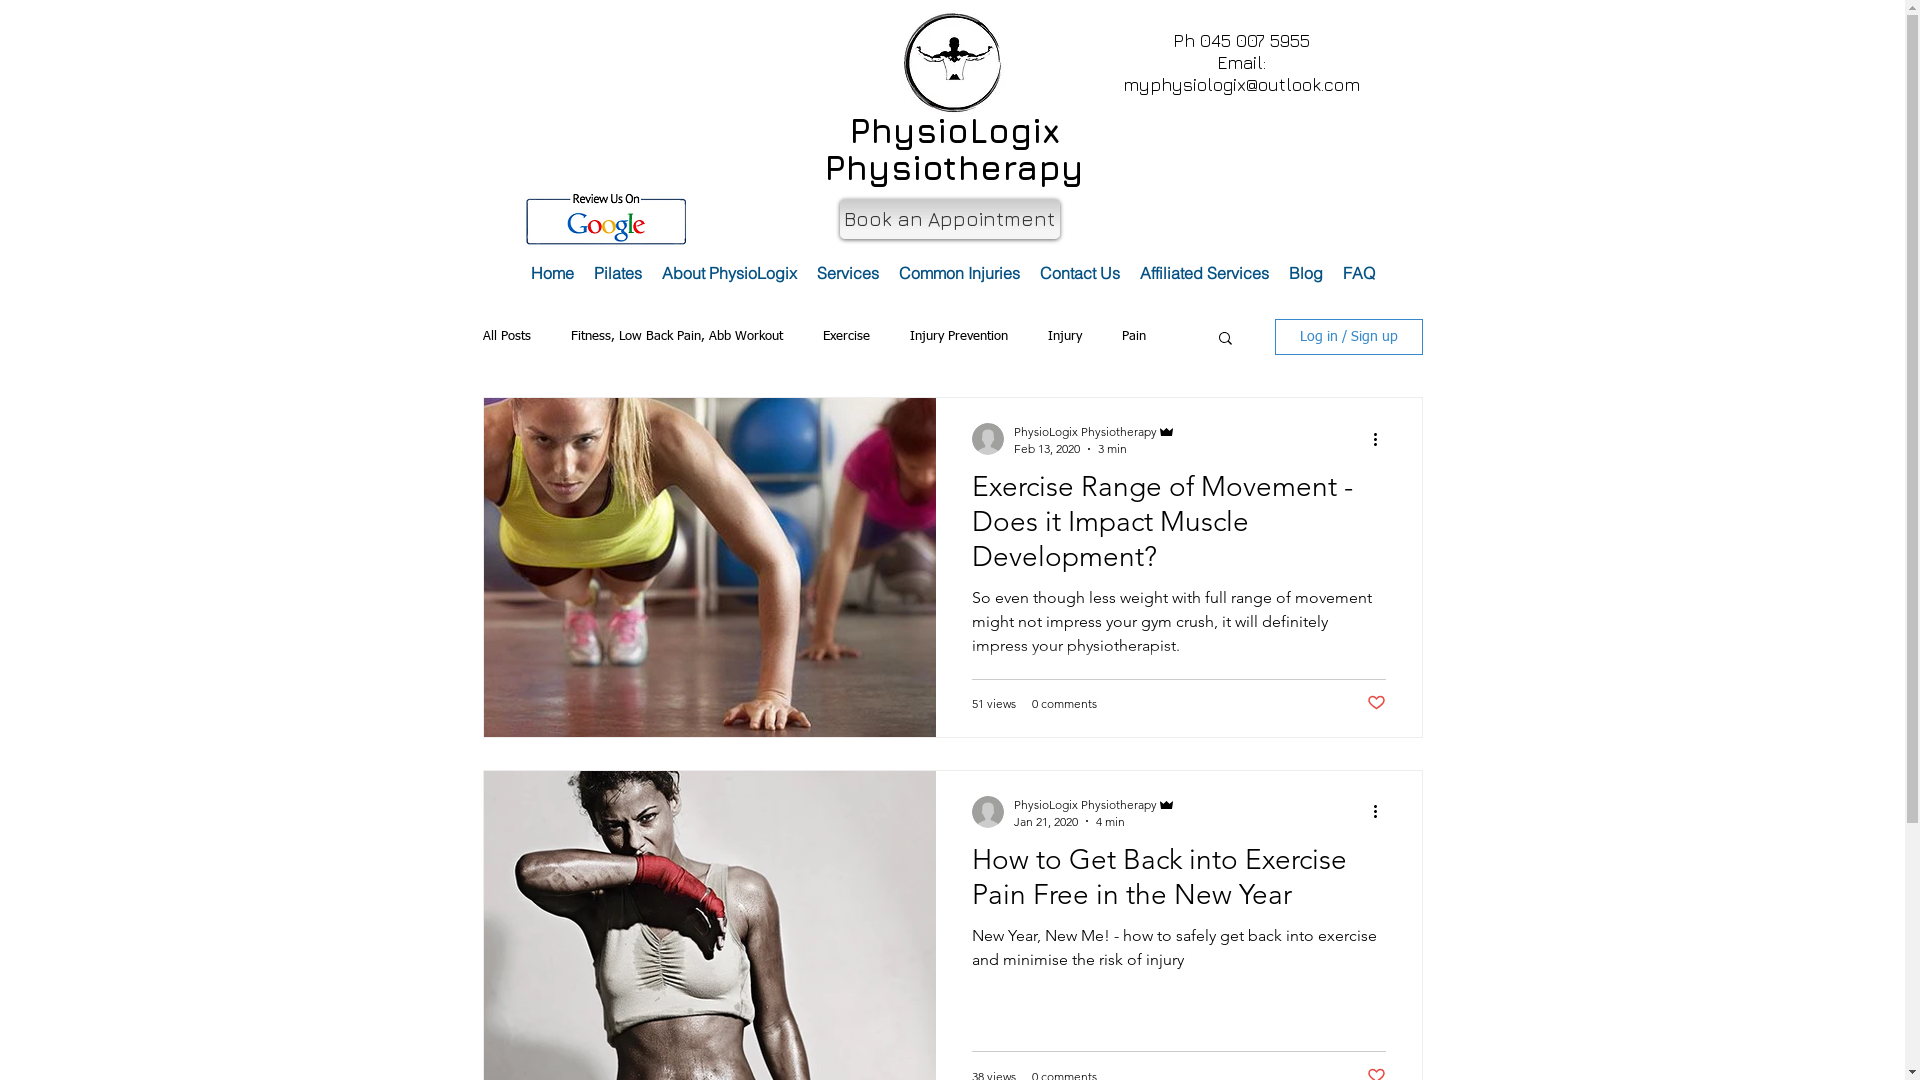  What do you see at coordinates (618, 274) in the screenshot?
I see `Pilates` at bounding box center [618, 274].